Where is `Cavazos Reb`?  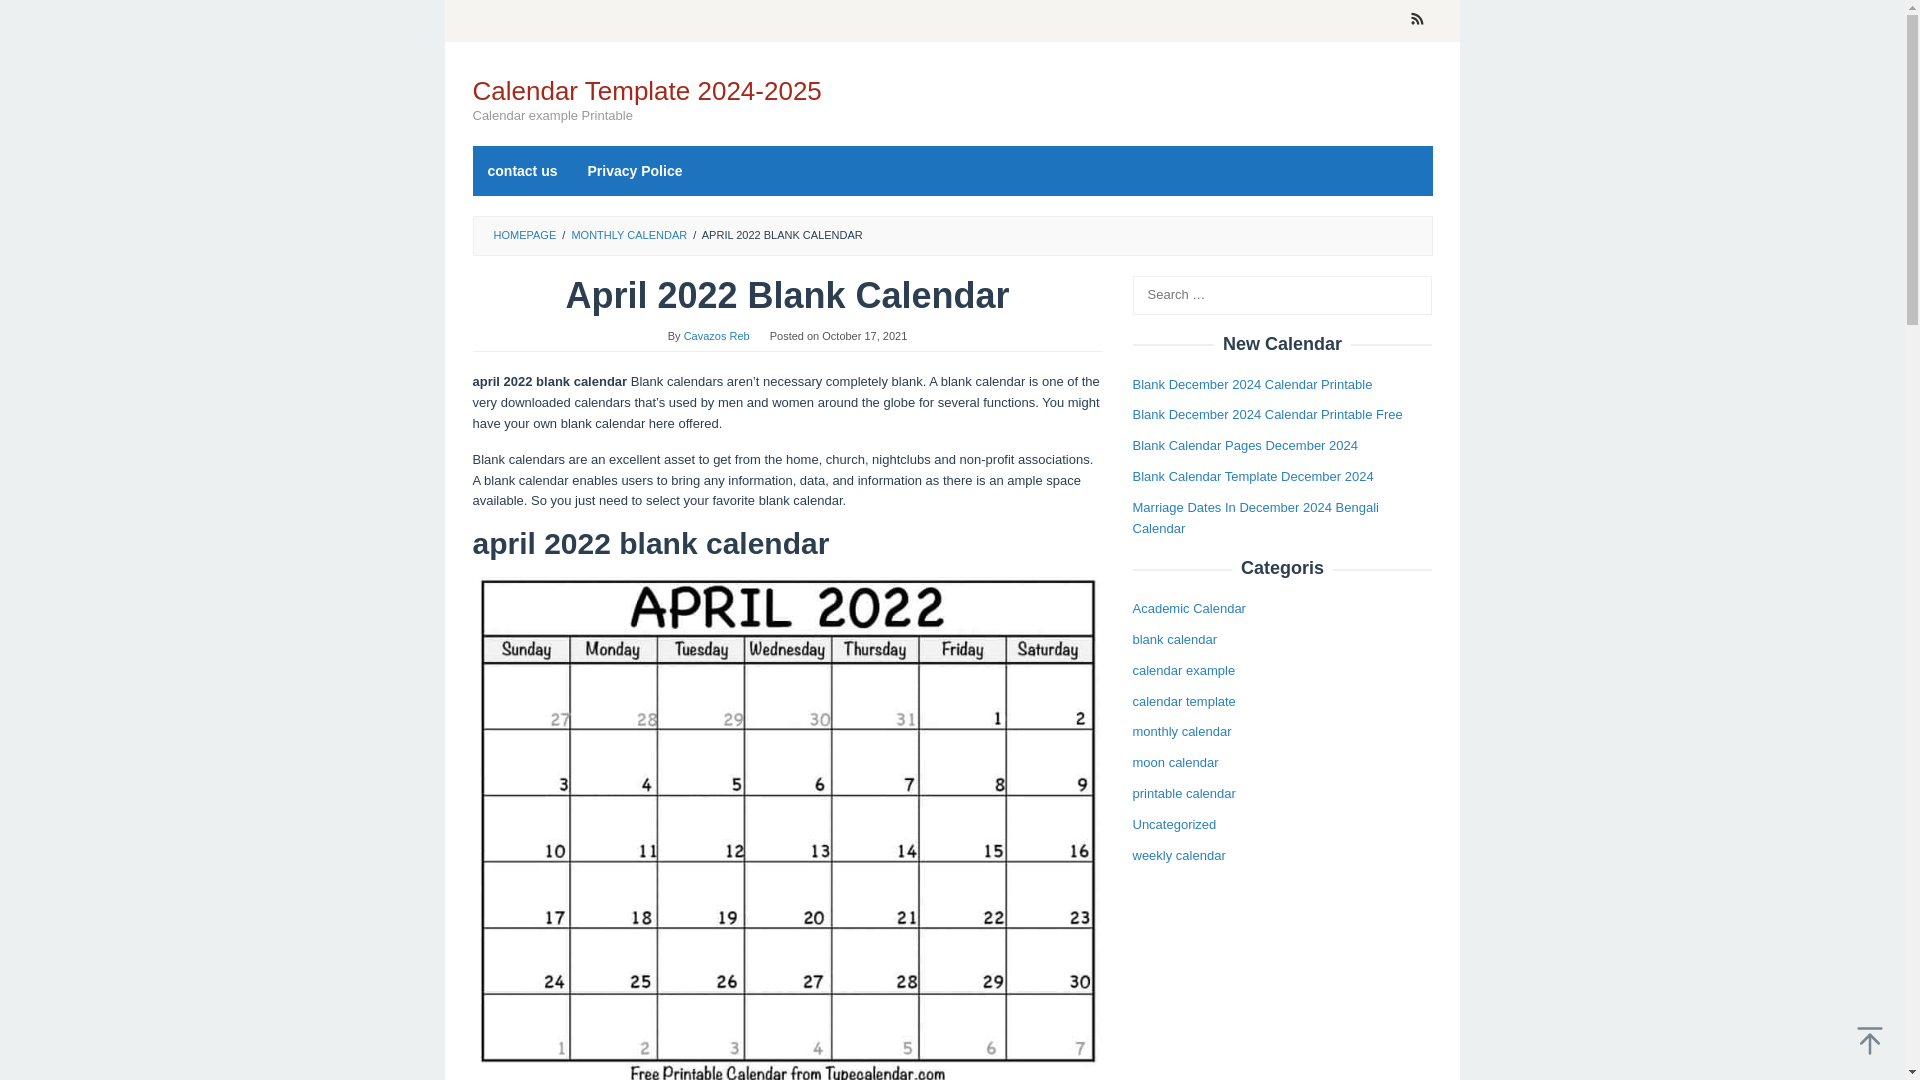
Cavazos Reb is located at coordinates (716, 336).